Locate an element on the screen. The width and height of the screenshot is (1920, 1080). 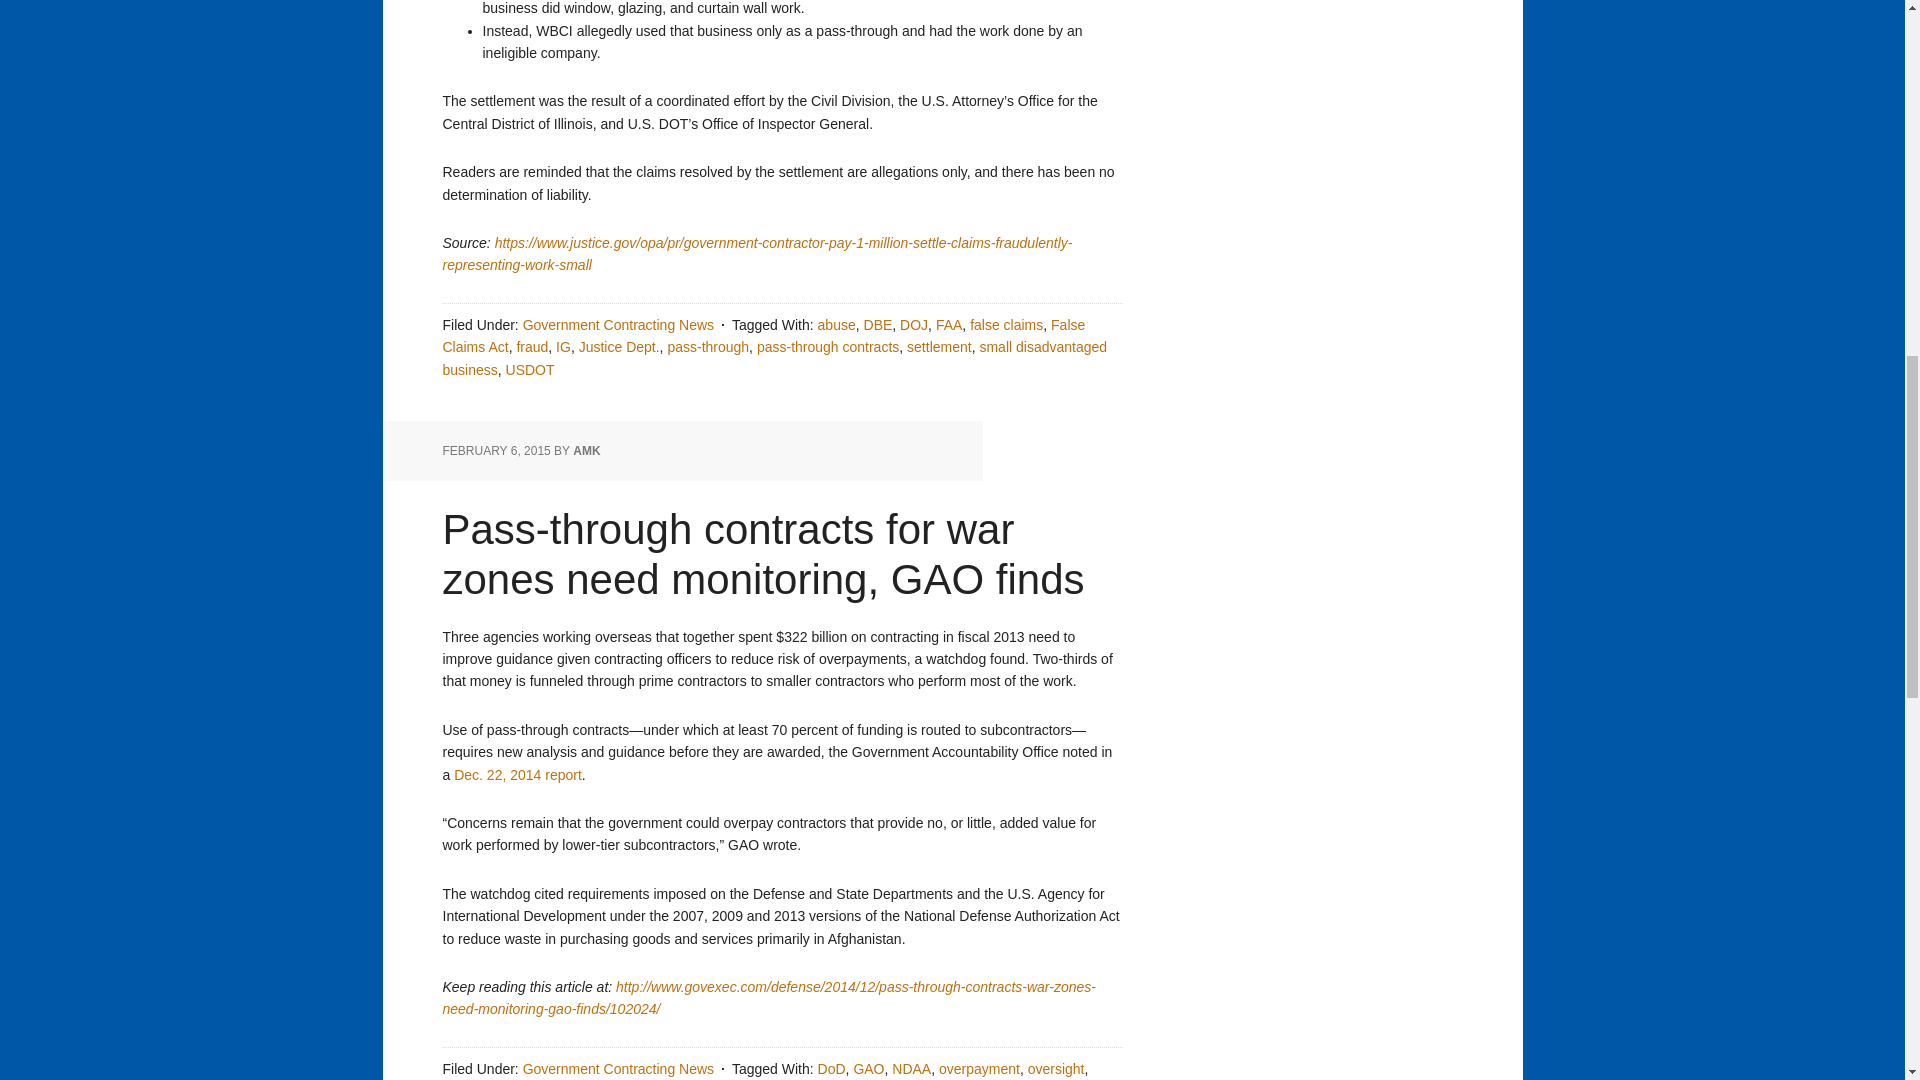
FAA is located at coordinates (948, 324).